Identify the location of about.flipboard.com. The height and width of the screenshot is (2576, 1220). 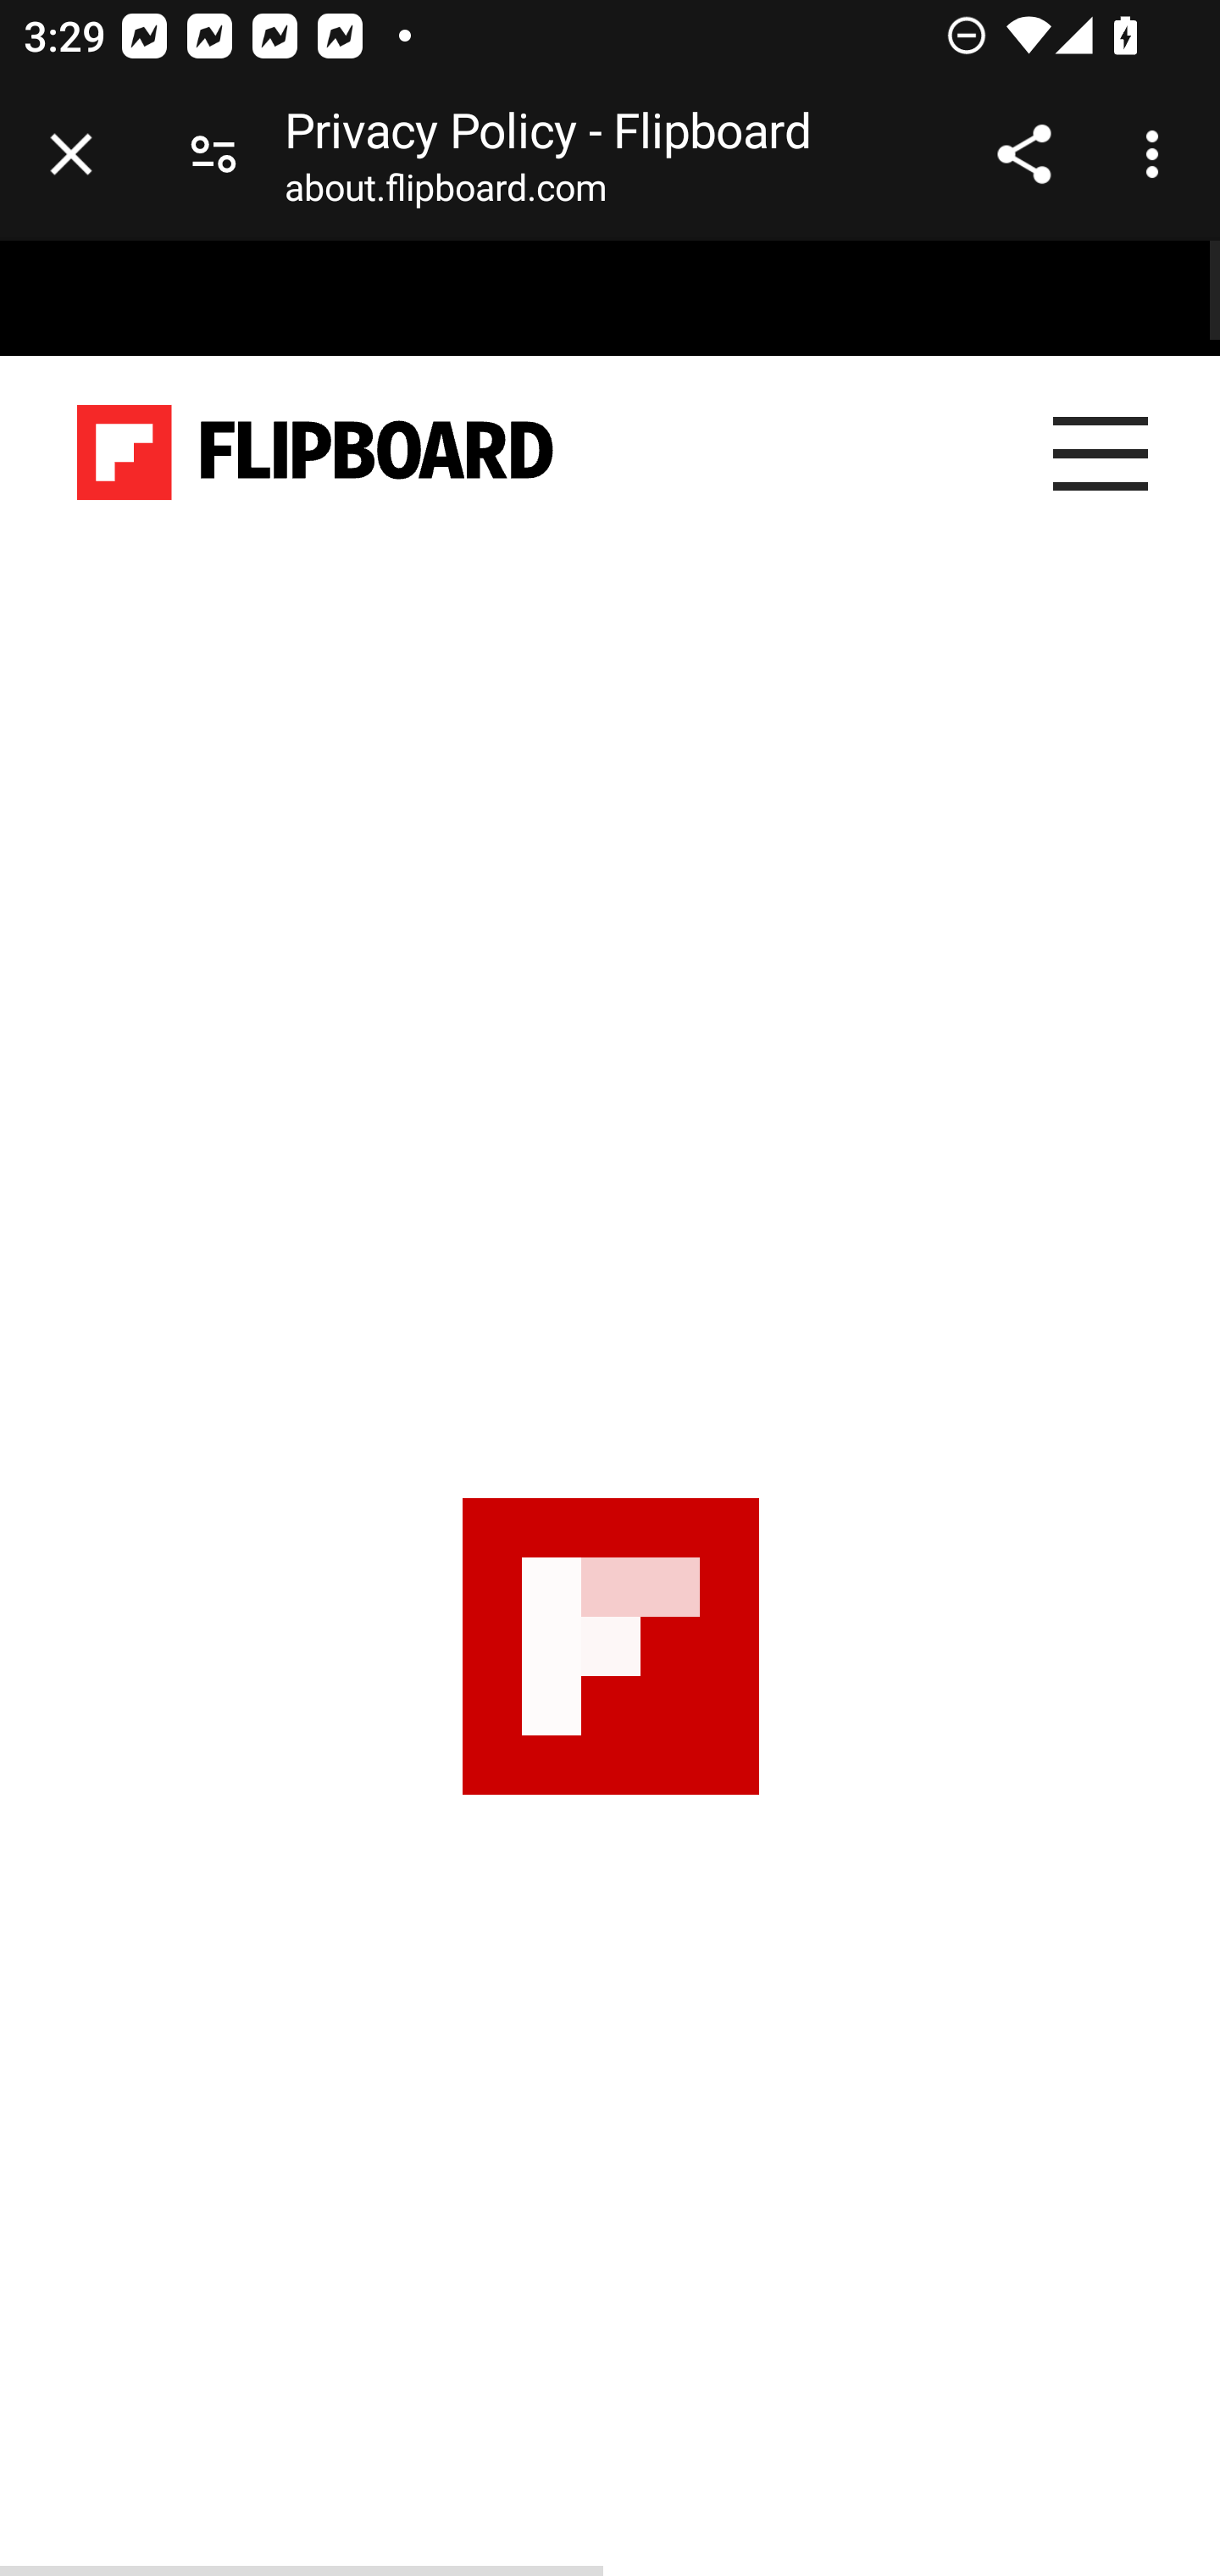
(445, 194).